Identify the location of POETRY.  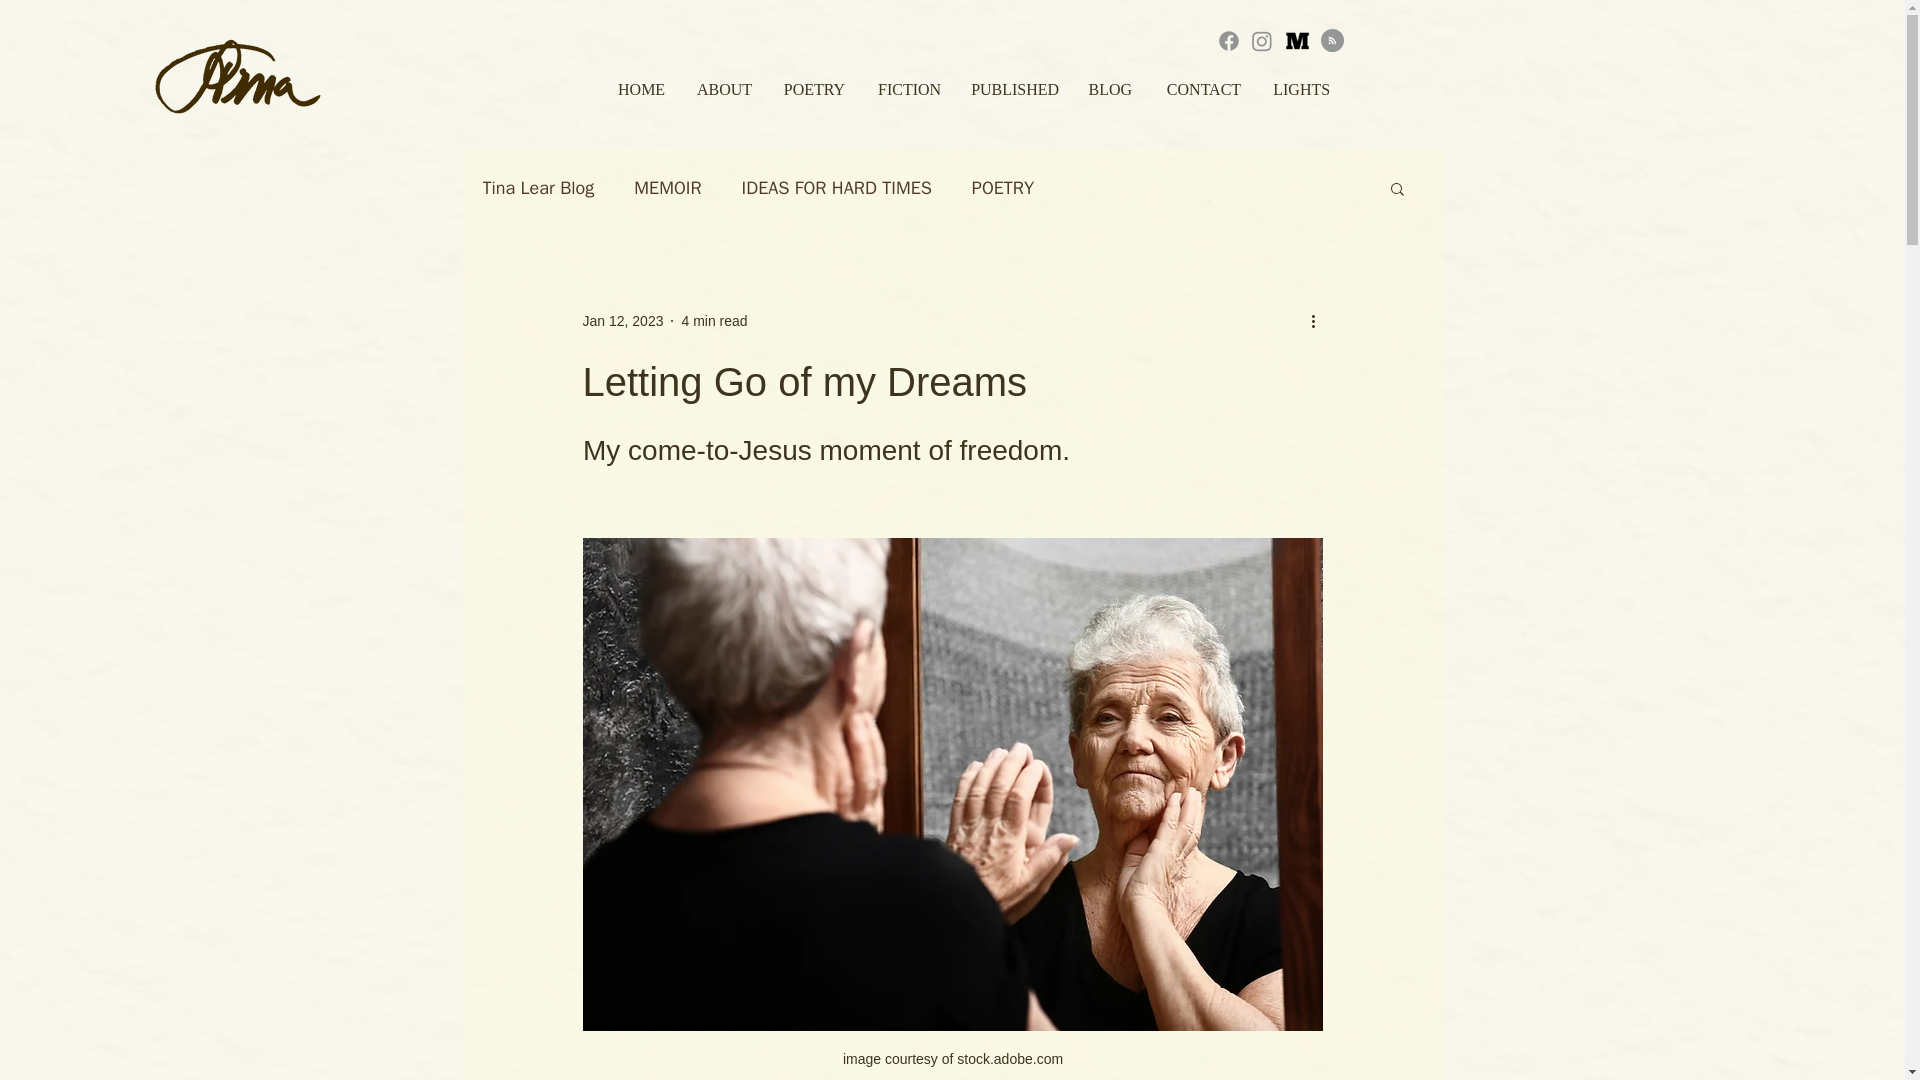
(1002, 188).